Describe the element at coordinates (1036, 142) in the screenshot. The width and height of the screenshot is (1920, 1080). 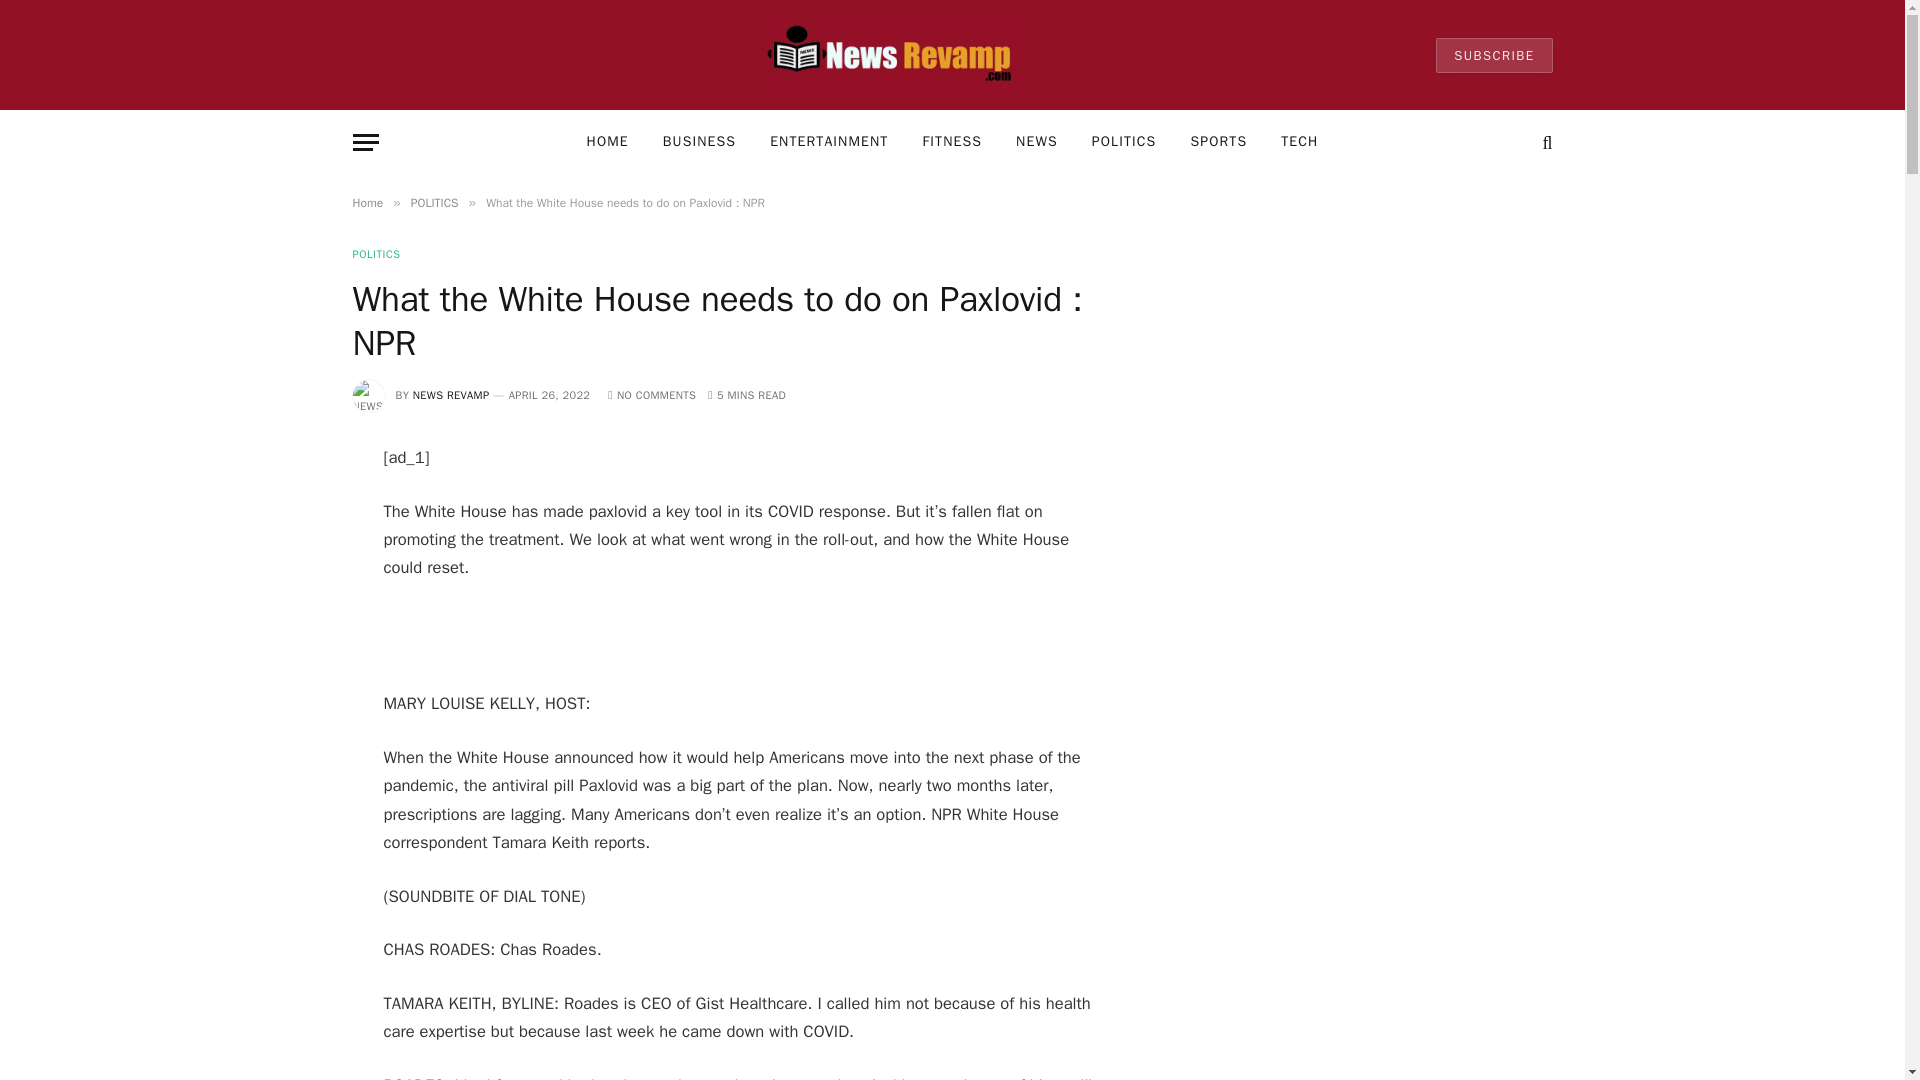
I see `NEWS` at that location.